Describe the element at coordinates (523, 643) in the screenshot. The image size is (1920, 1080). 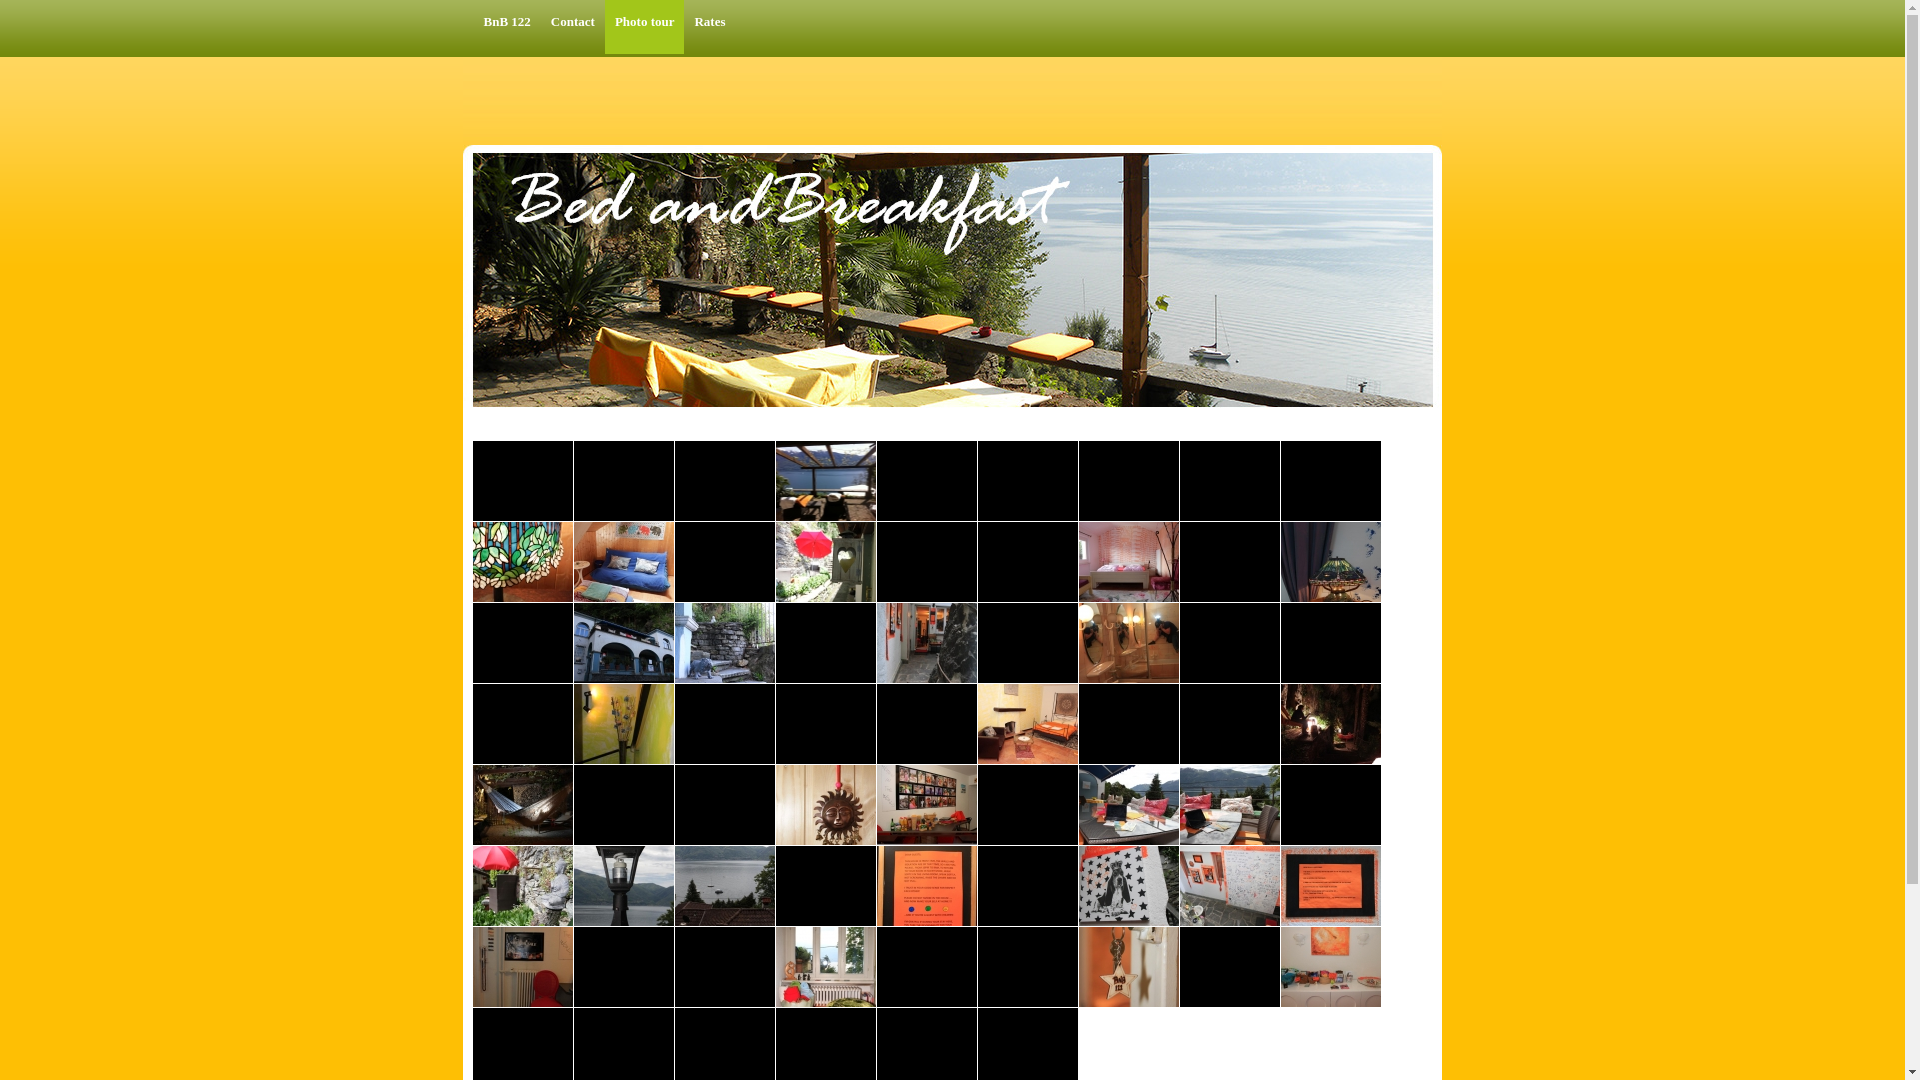
I see `You are viewing the image with filename bnb122_1561.jpg` at that location.